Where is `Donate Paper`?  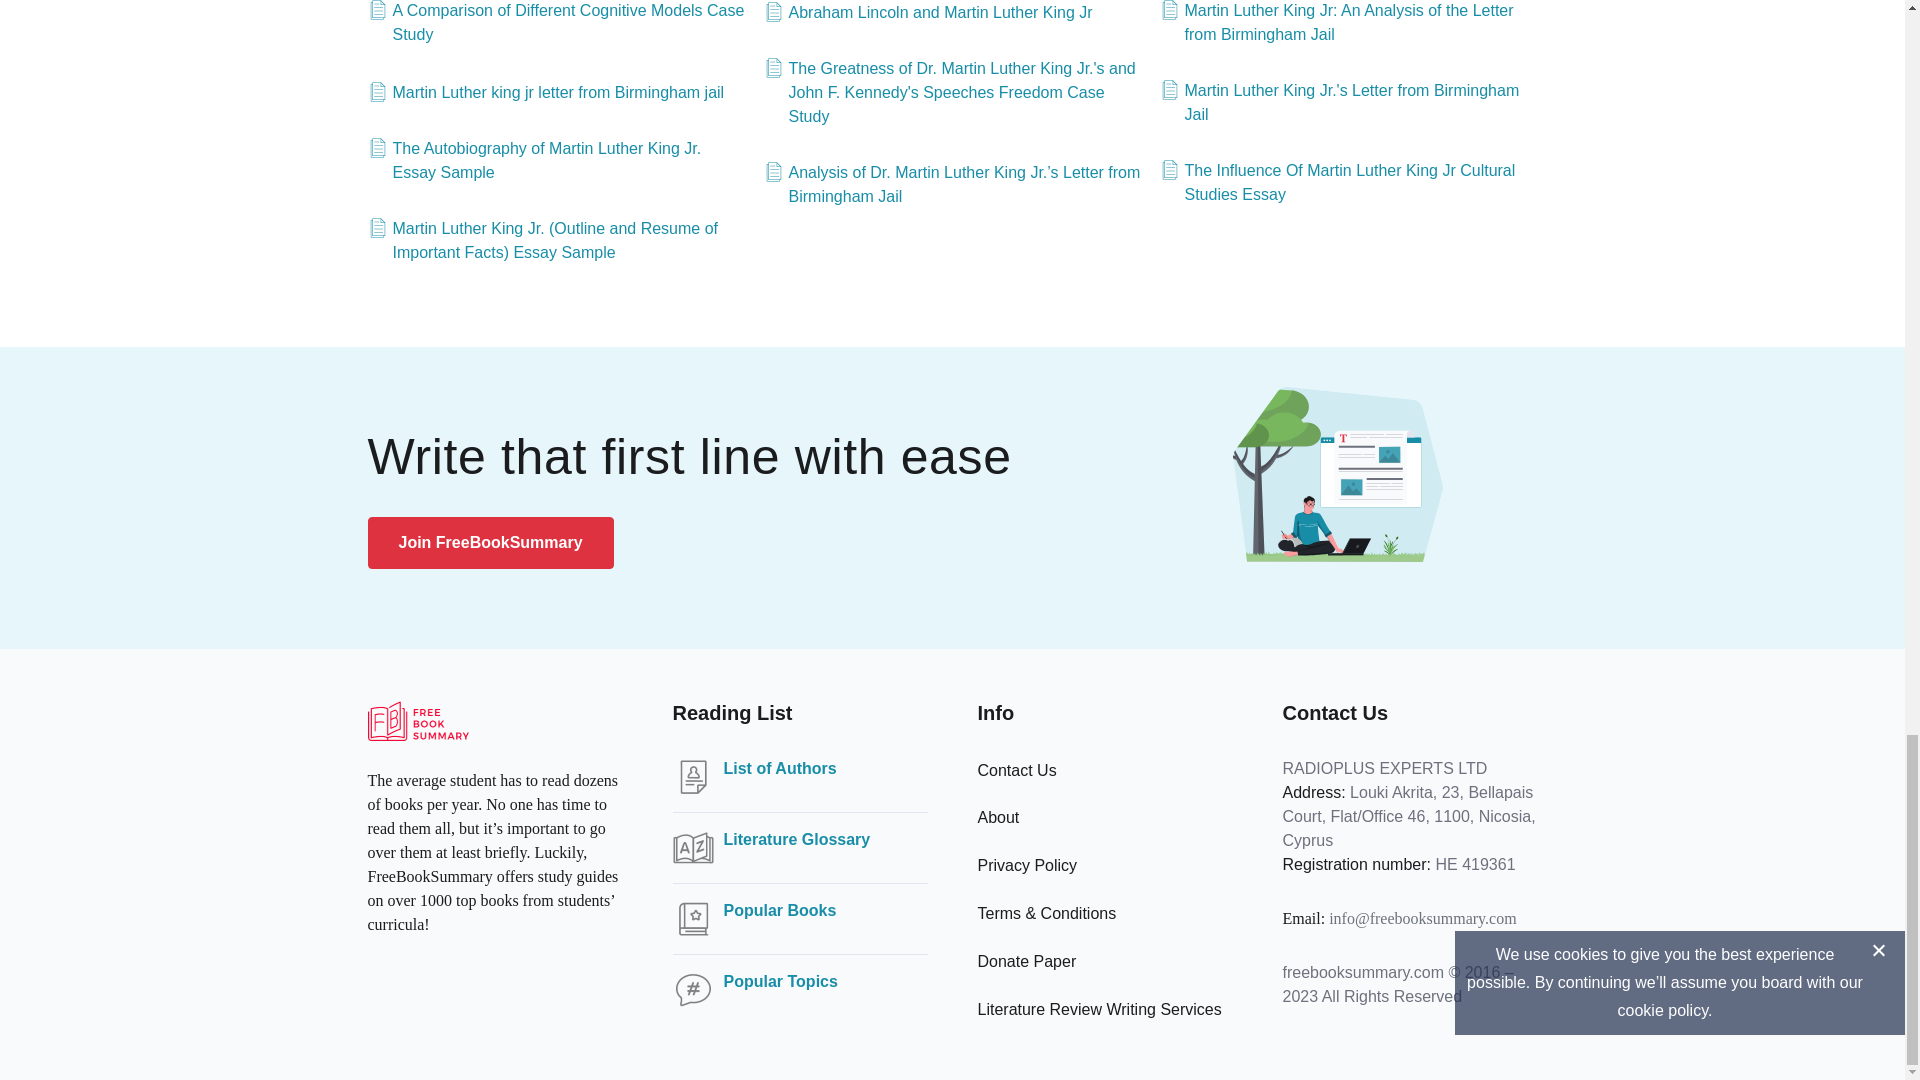
Donate Paper is located at coordinates (1027, 960).